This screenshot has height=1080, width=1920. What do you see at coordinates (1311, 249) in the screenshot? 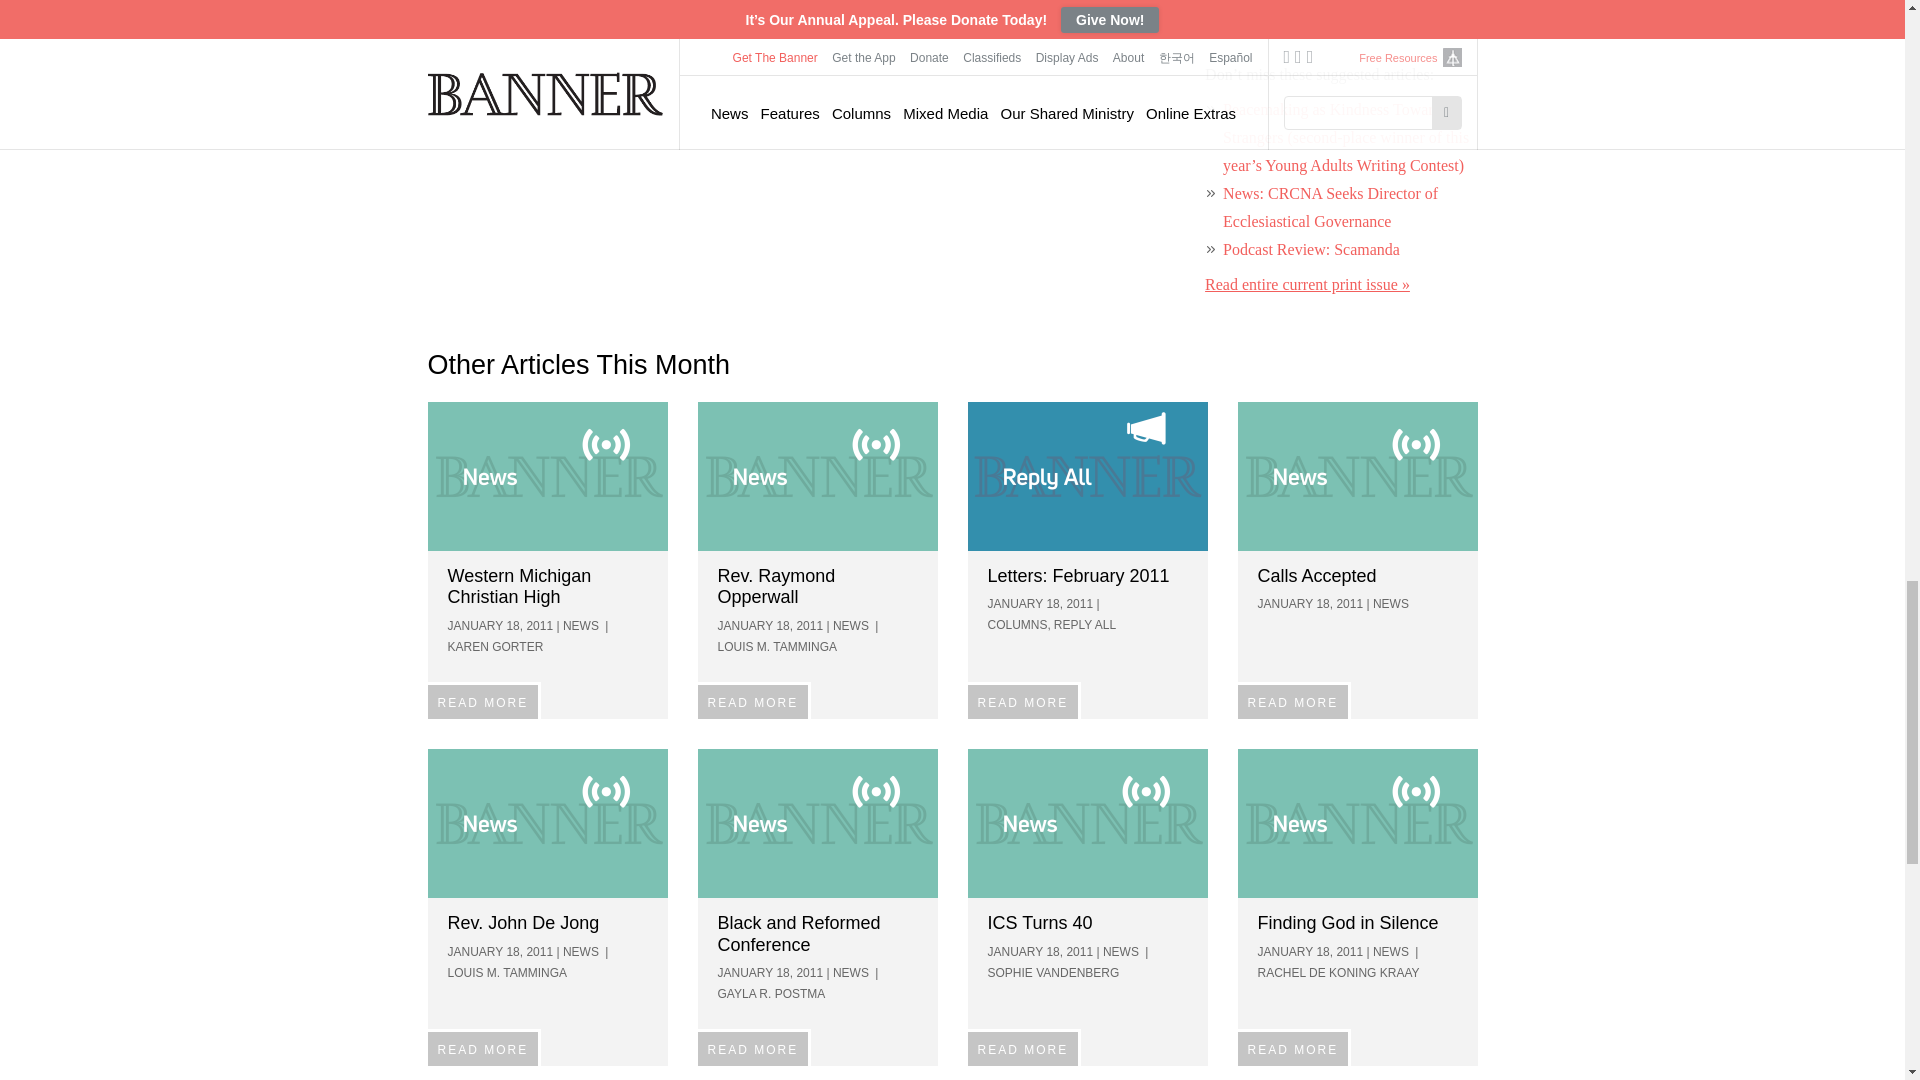
I see `Podcast Review: Scamanda` at bounding box center [1311, 249].